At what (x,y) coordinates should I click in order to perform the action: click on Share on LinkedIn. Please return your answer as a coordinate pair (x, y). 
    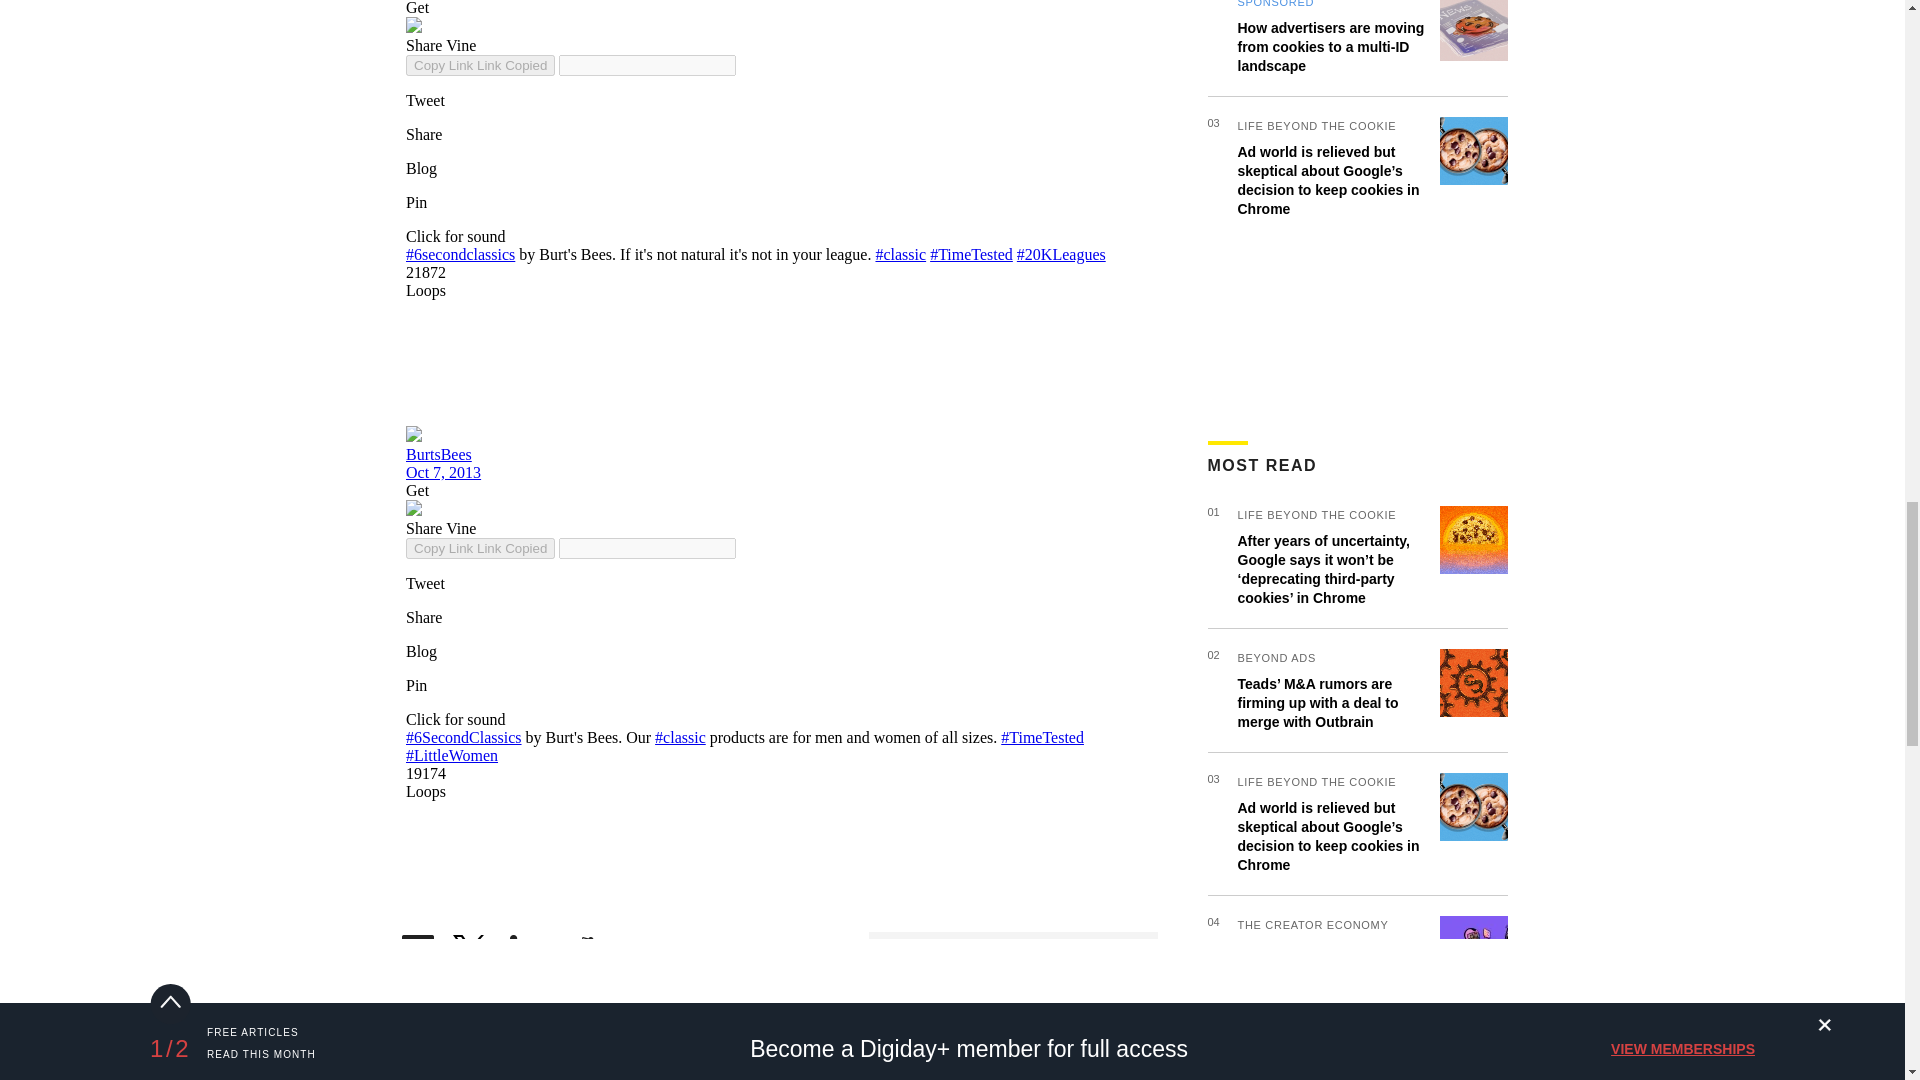
    Looking at the image, I should click on (526, 946).